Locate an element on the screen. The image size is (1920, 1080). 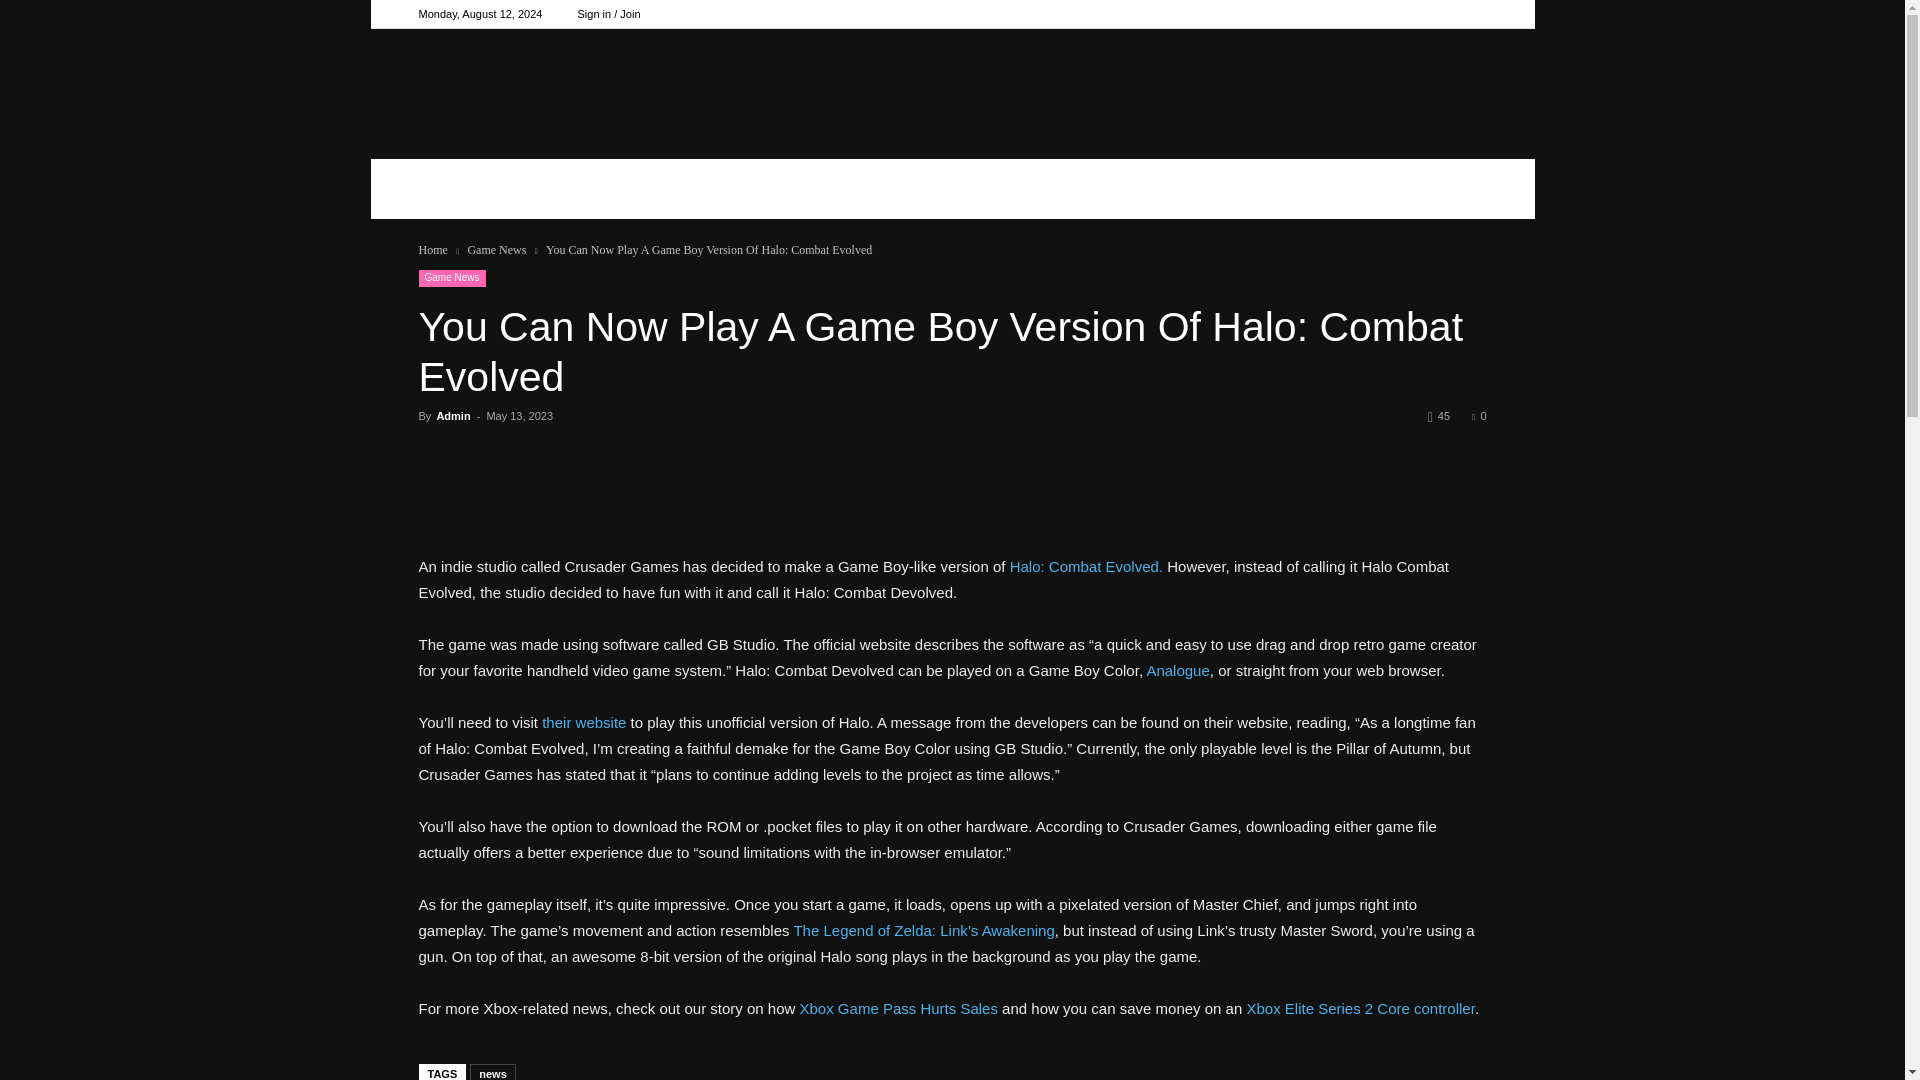
Facebook is located at coordinates (1438, 14).